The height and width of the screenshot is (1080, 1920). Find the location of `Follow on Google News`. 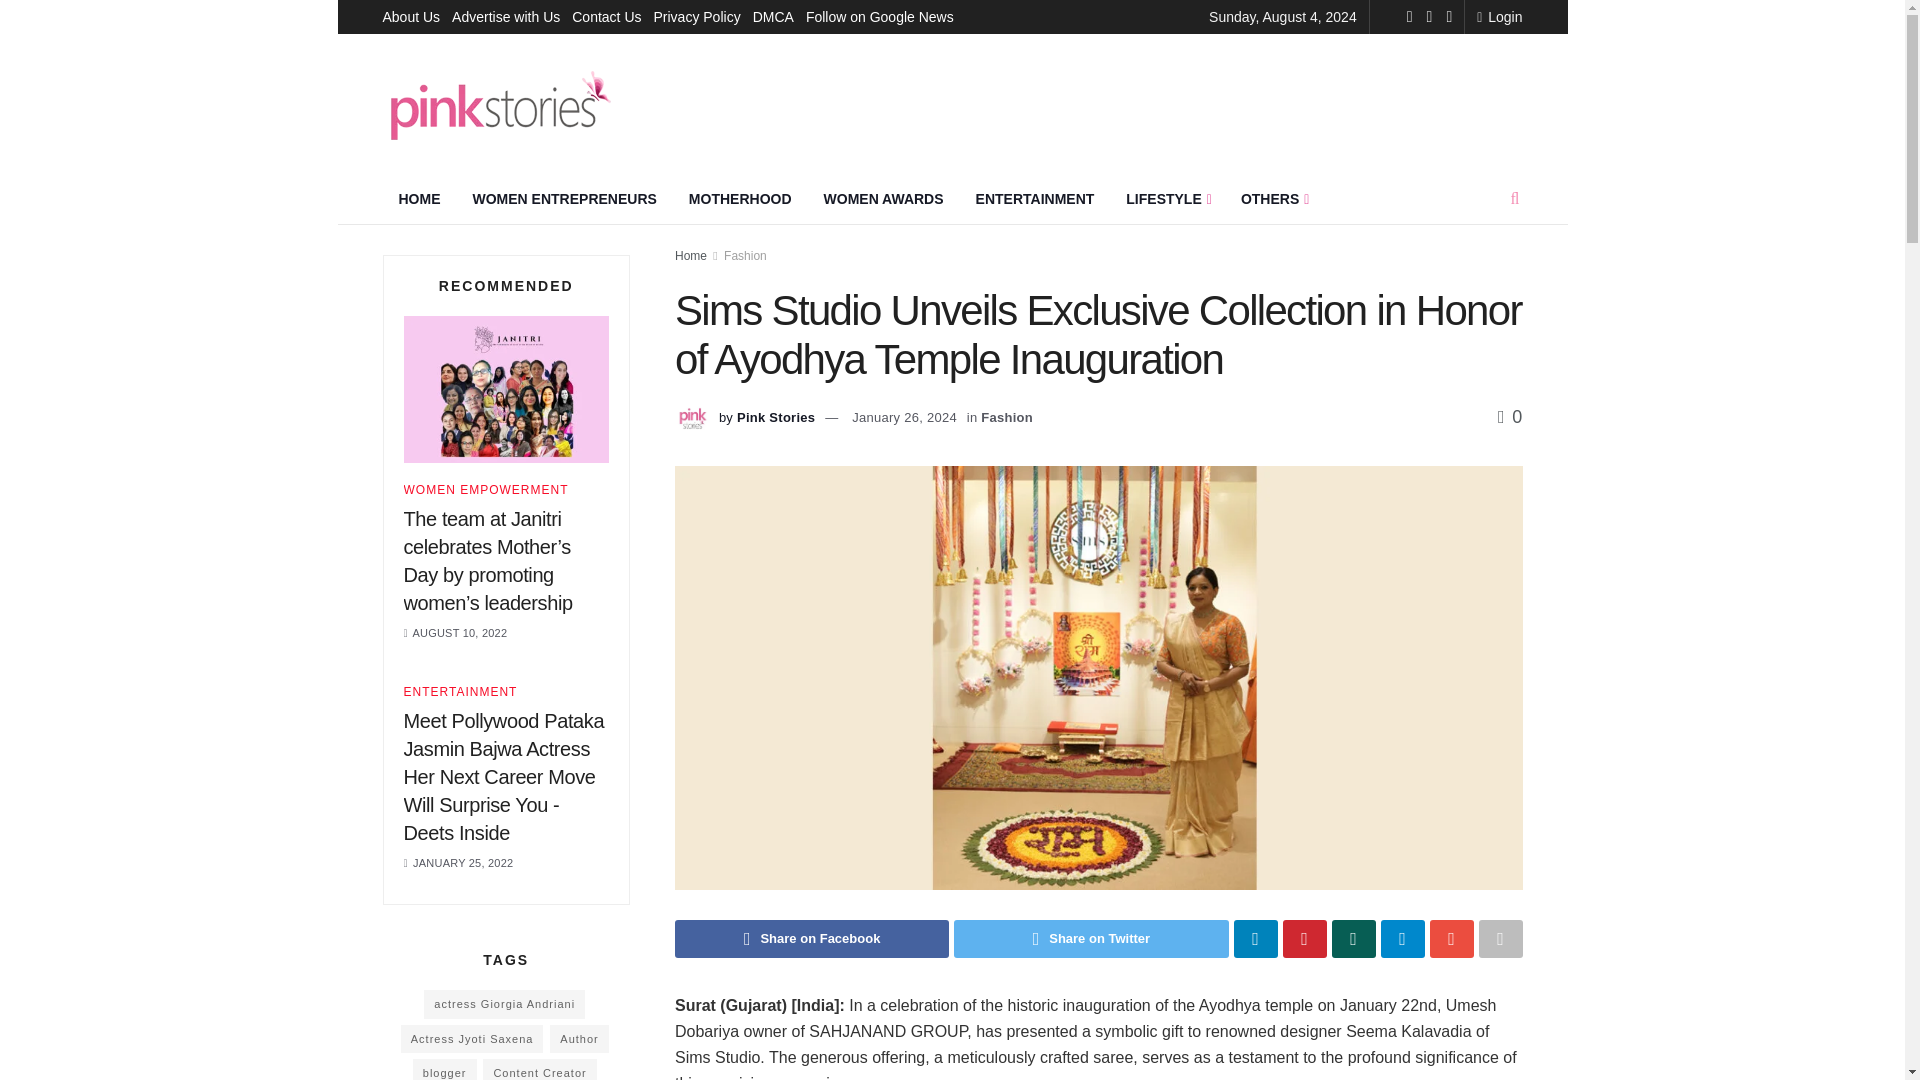

Follow on Google News is located at coordinates (880, 16).